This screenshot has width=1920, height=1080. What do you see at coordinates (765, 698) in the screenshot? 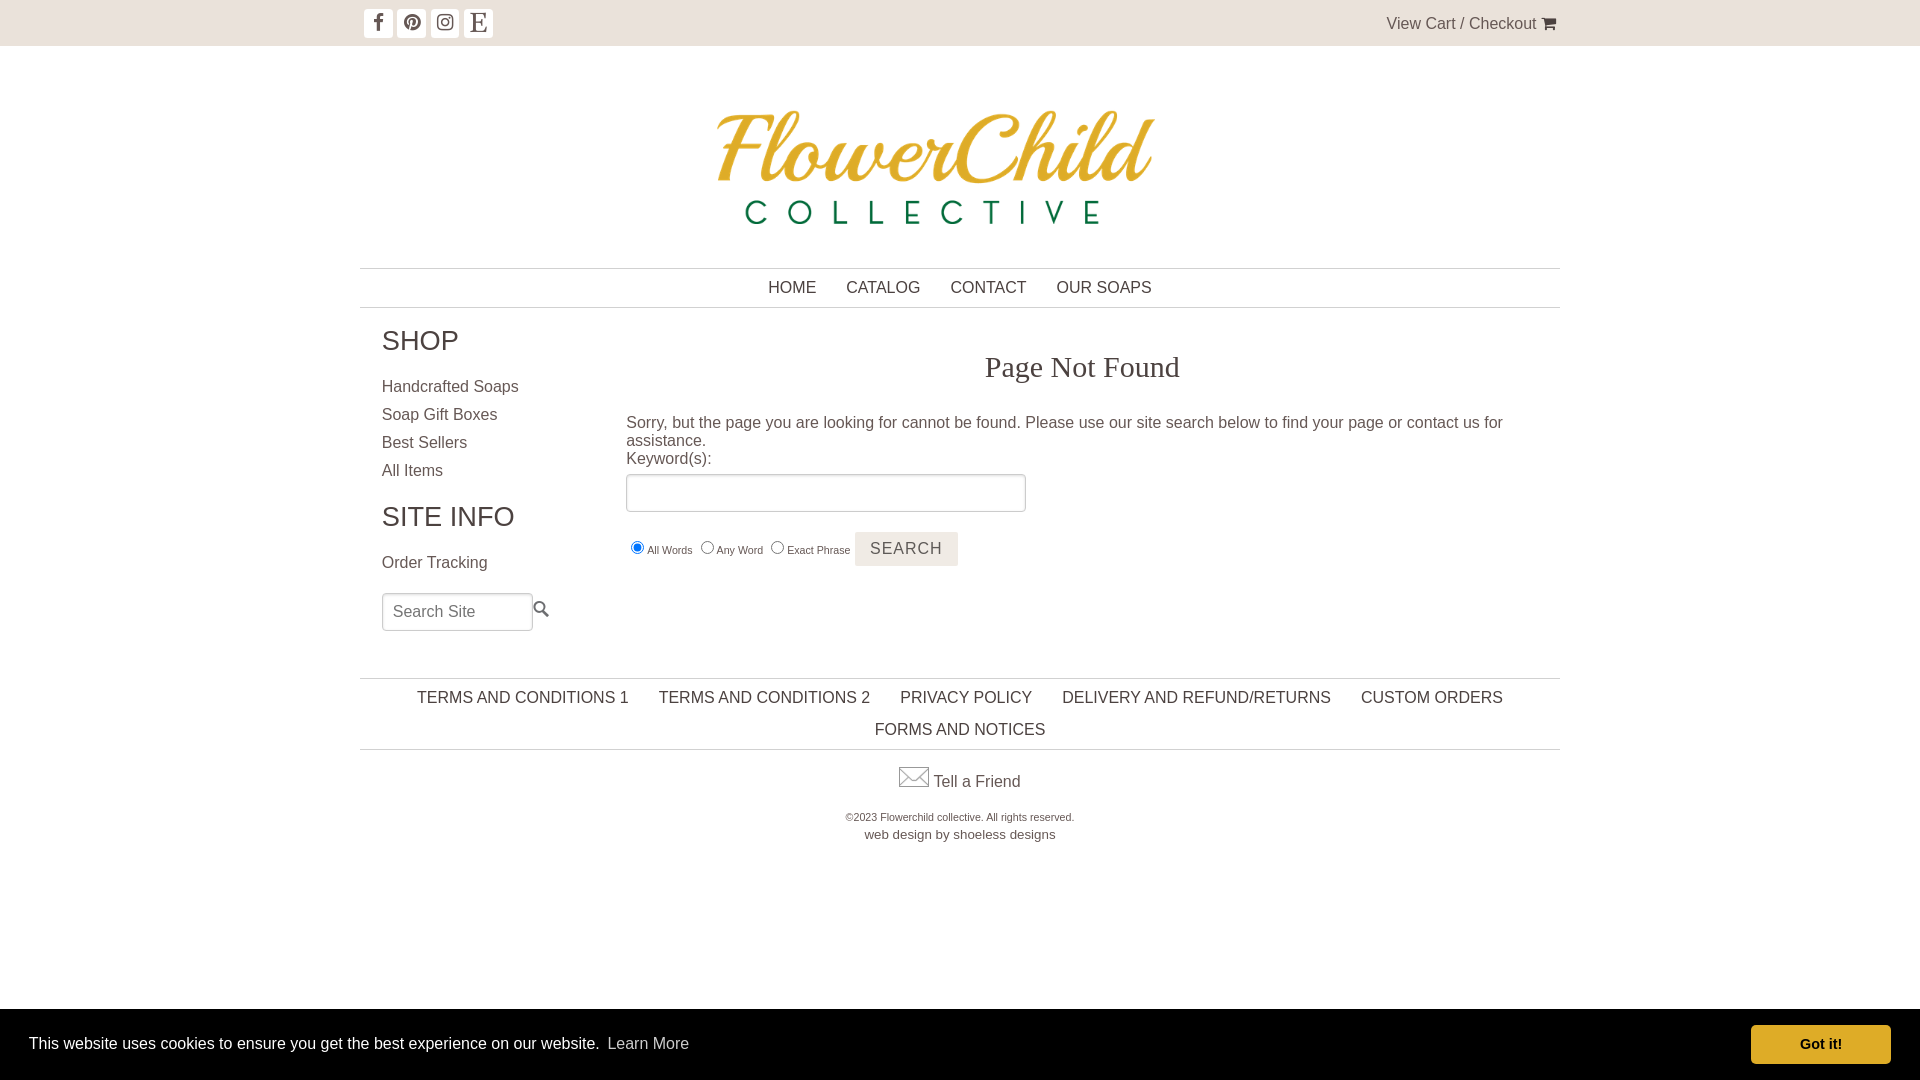
I see `TERMS AND CONDITIONS 2` at bounding box center [765, 698].